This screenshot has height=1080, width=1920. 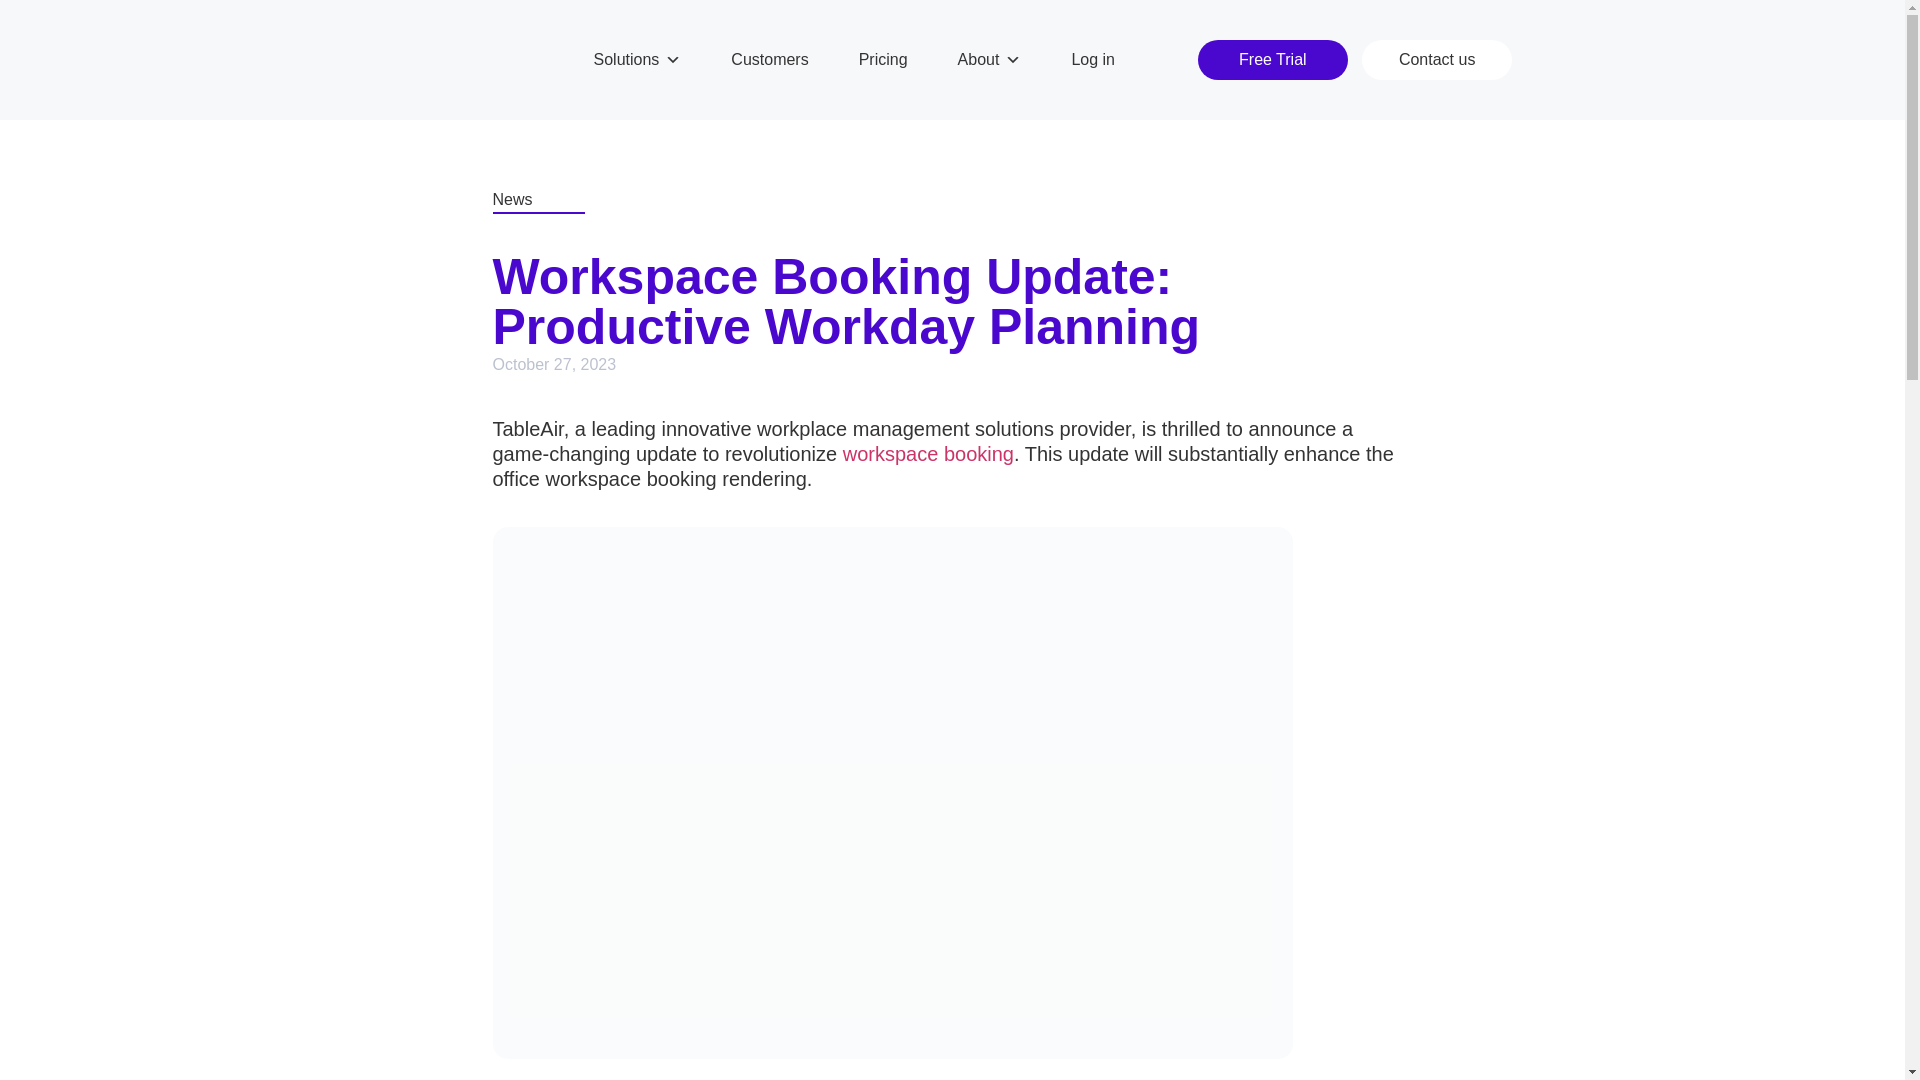 I want to click on About, so click(x=990, y=60).